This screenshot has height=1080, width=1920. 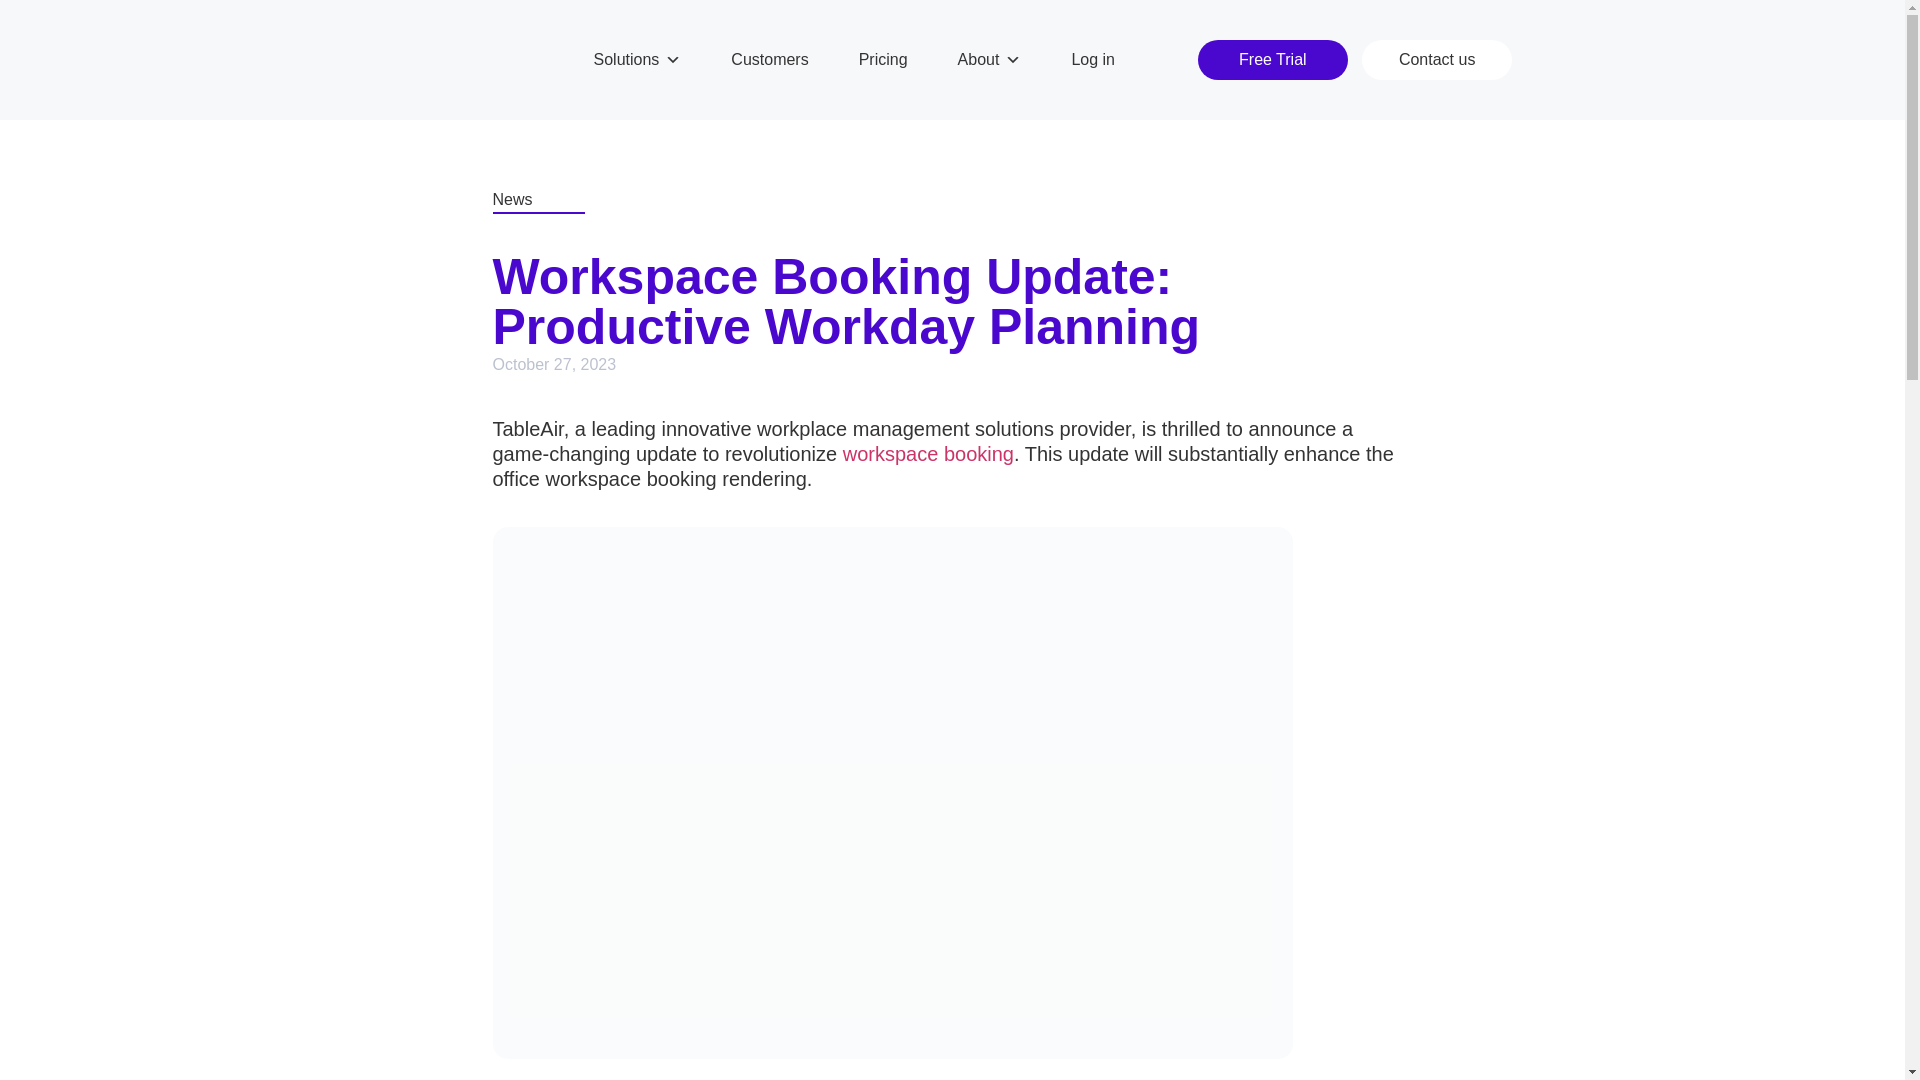 I want to click on About, so click(x=990, y=60).